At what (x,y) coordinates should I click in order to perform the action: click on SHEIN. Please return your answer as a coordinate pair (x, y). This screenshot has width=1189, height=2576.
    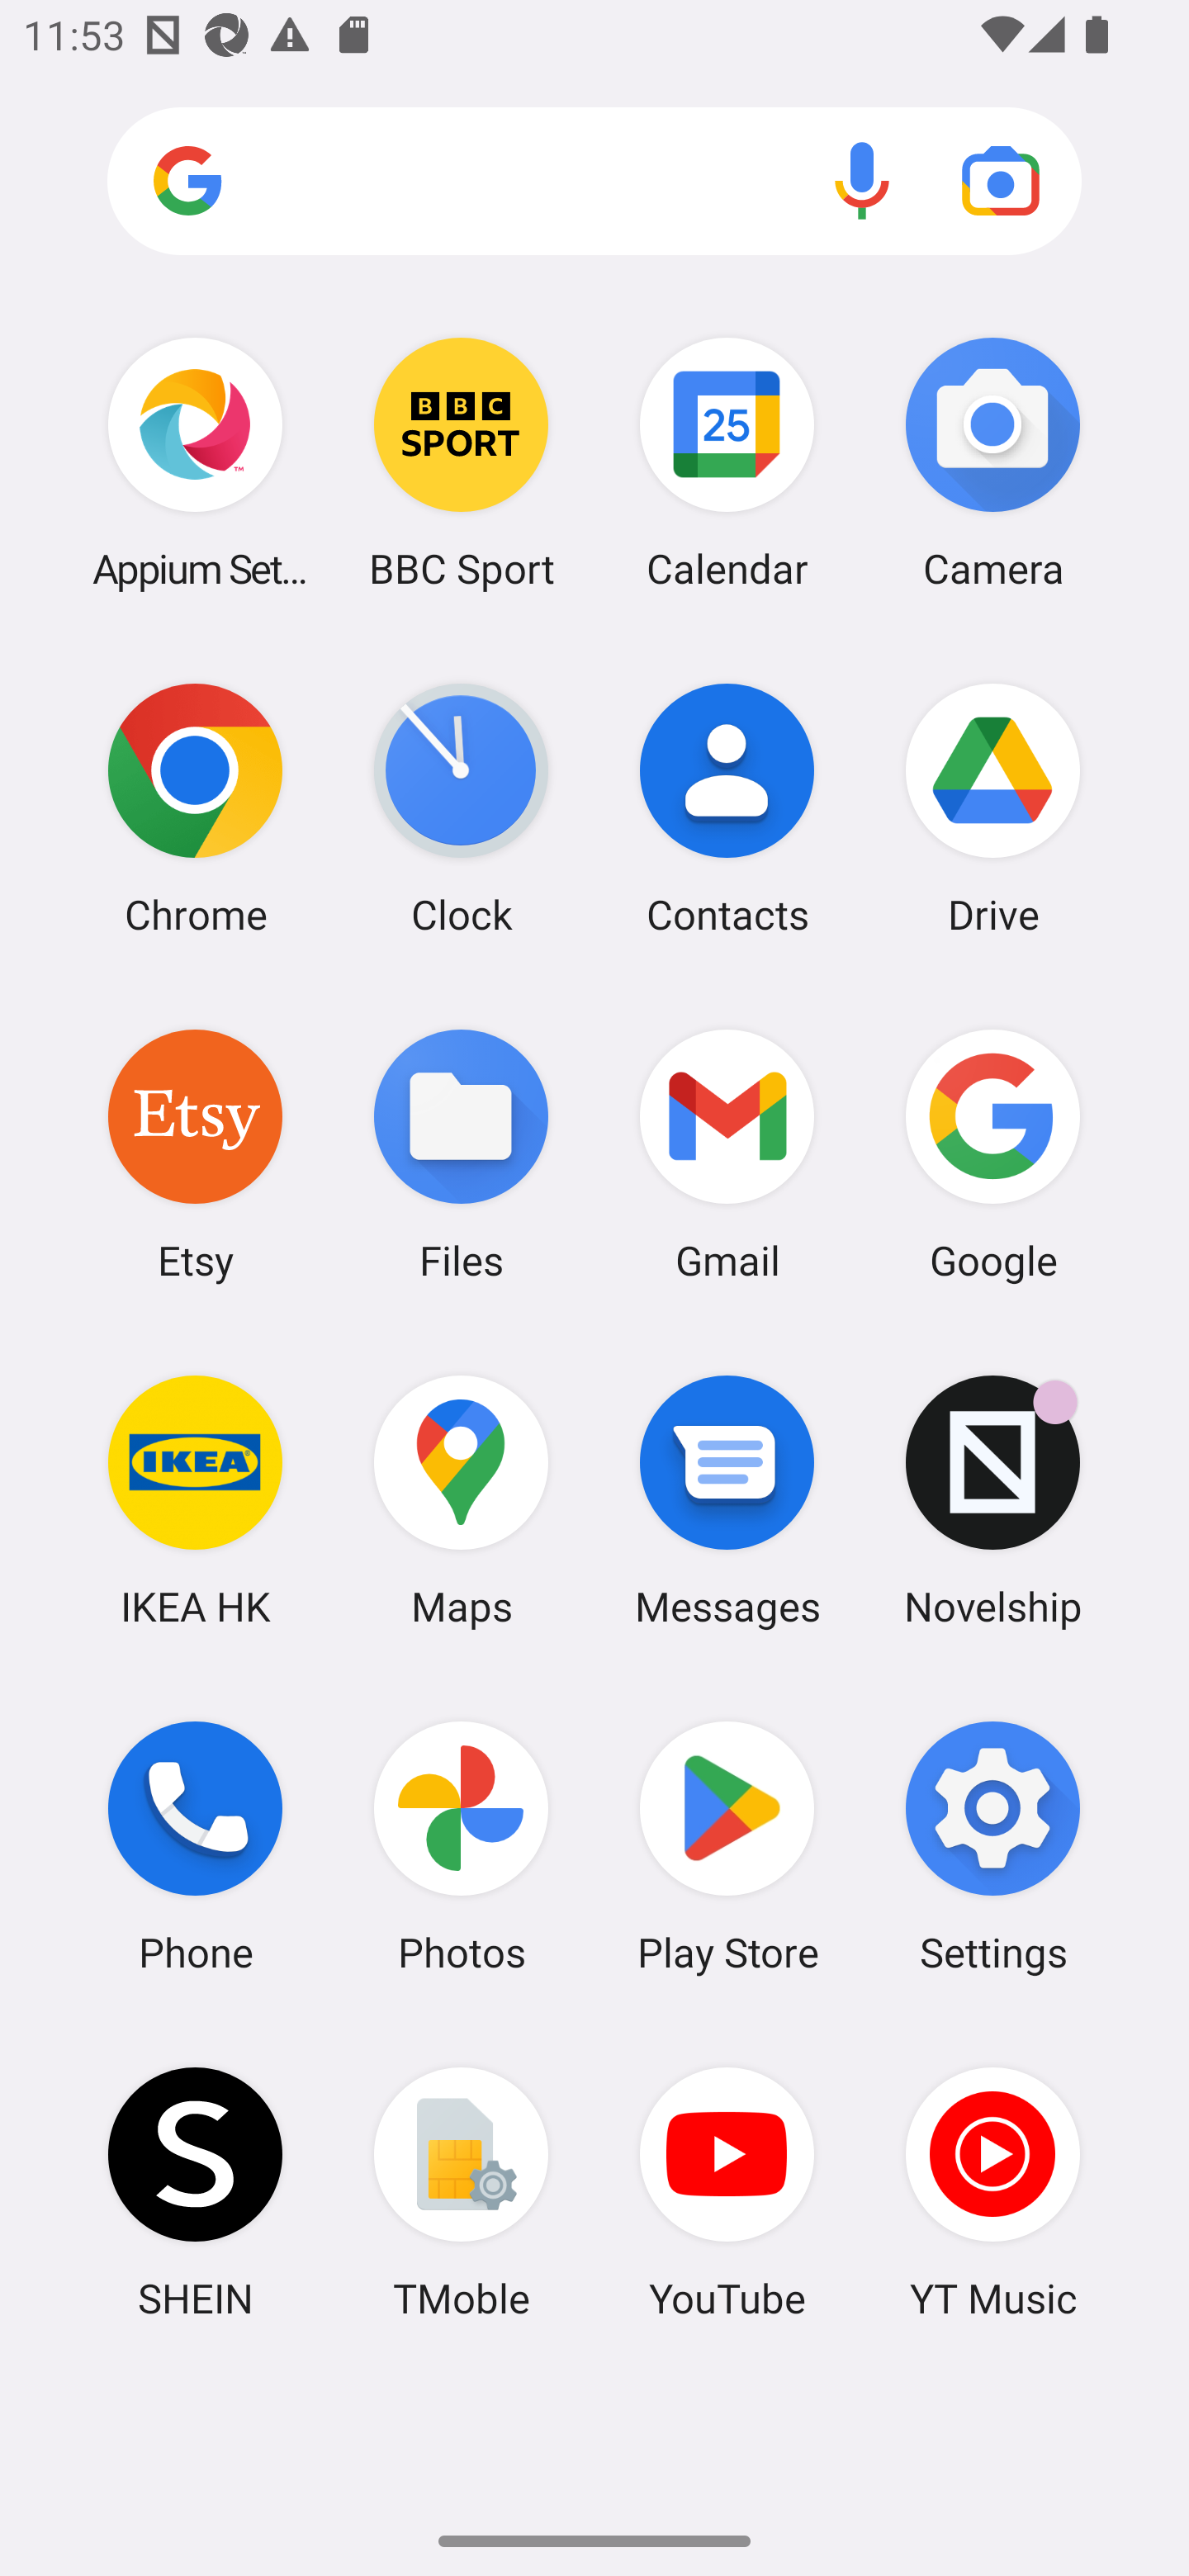
    Looking at the image, I should click on (195, 2192).